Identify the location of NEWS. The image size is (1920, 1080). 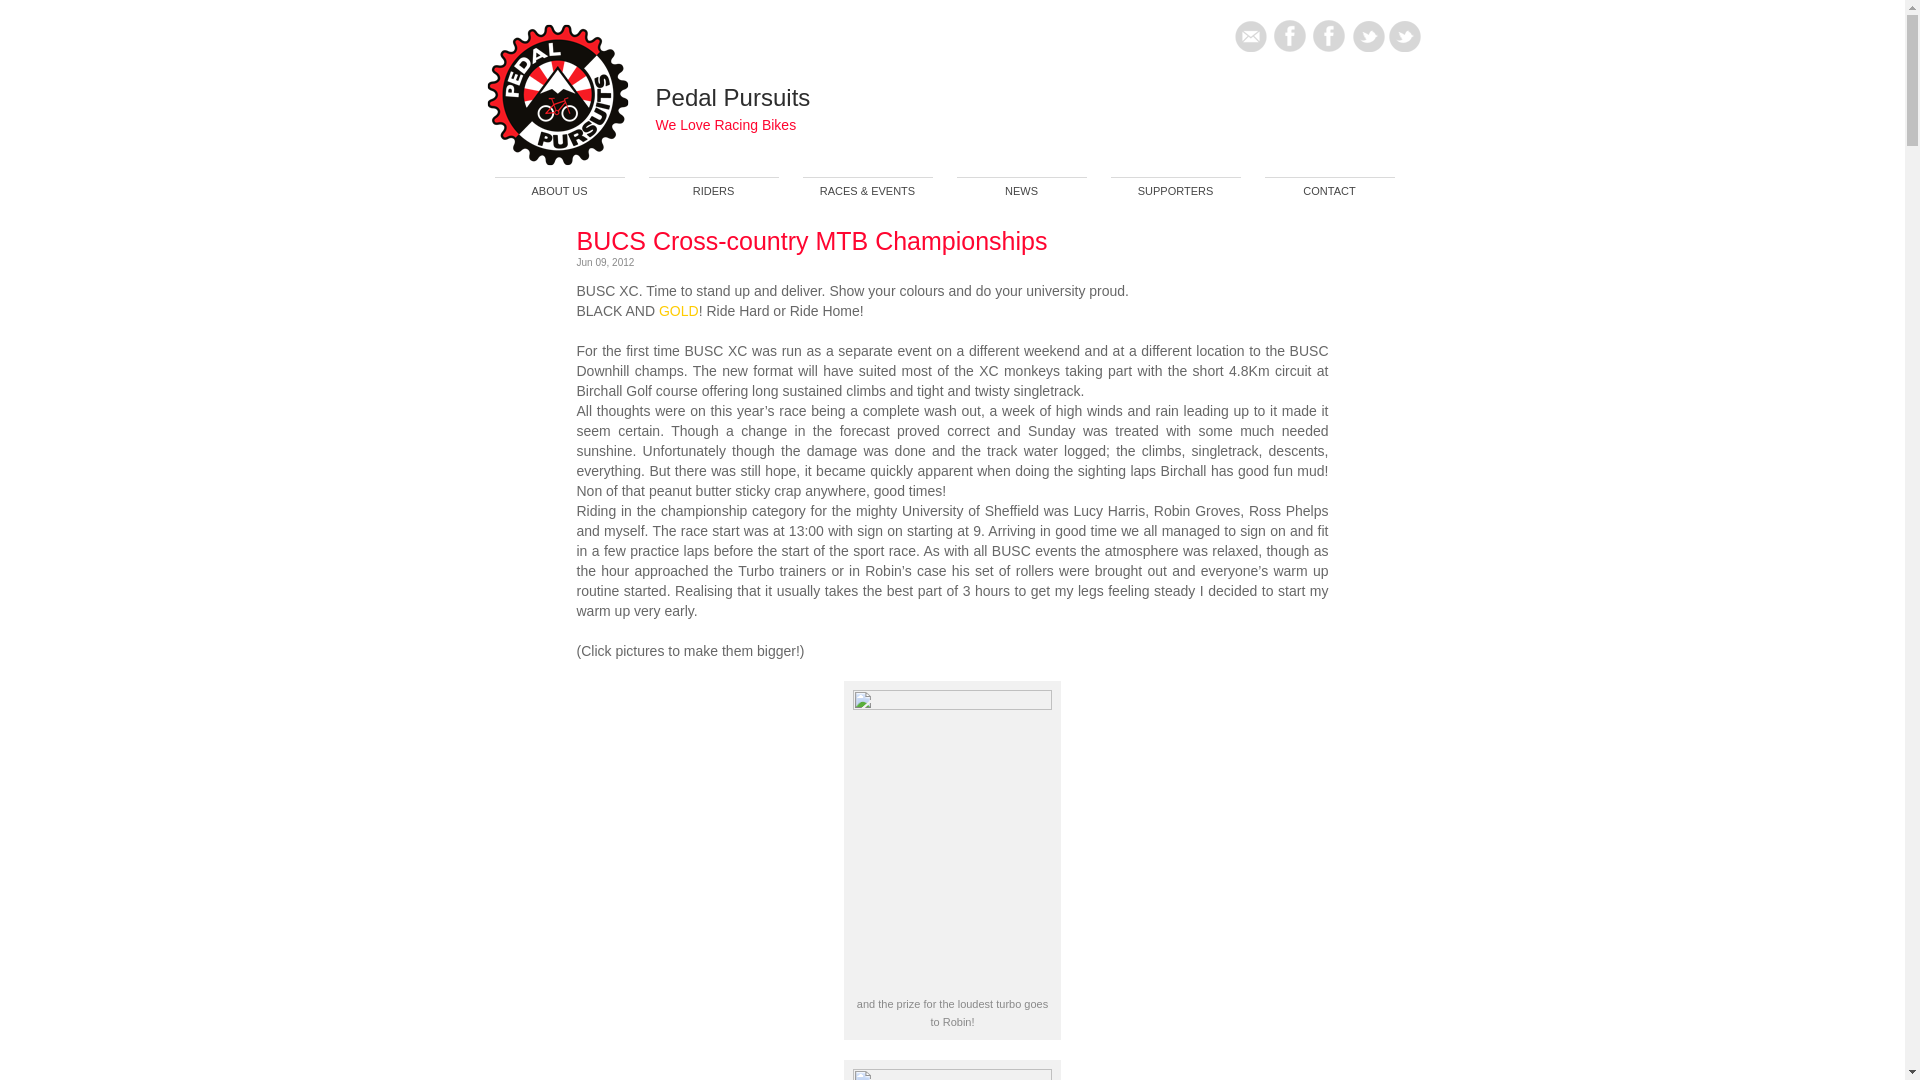
(1021, 194).